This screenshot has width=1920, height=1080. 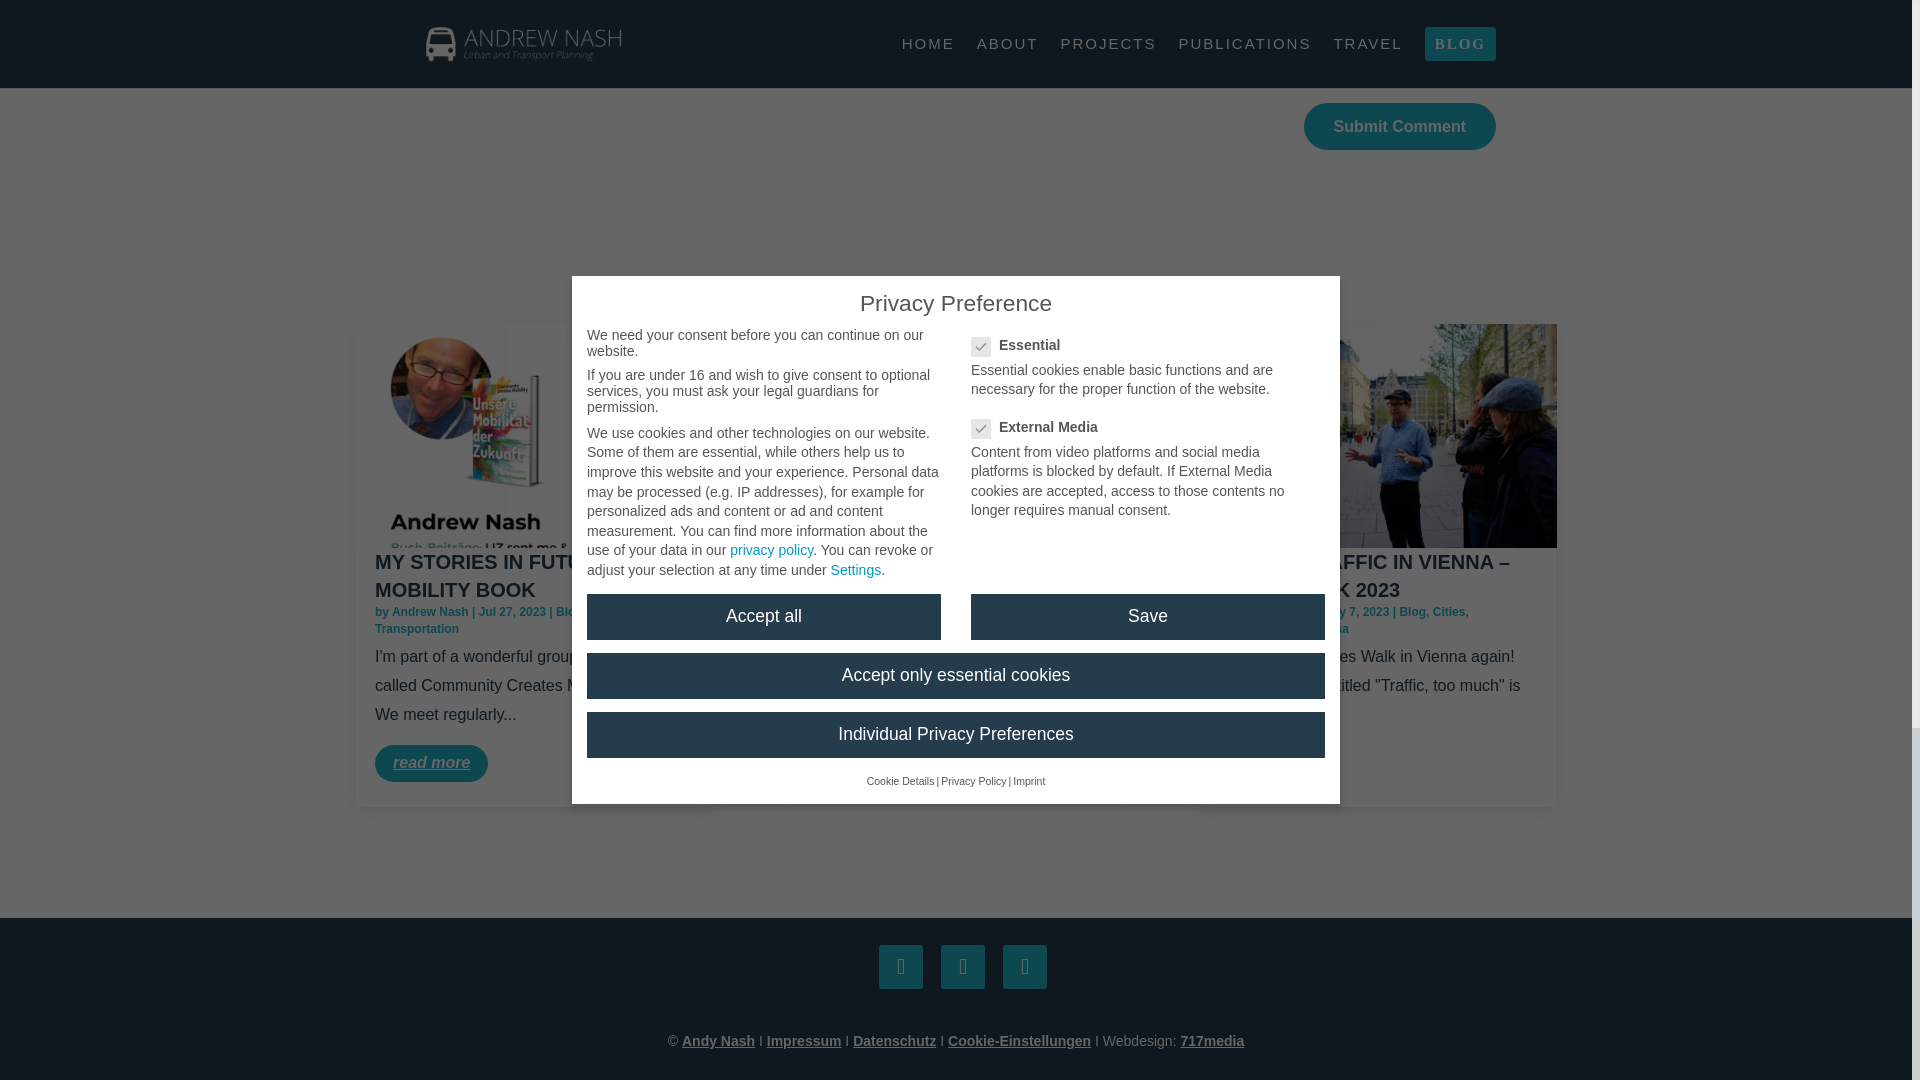 I want to click on subscribe, so click(x=426, y=60).